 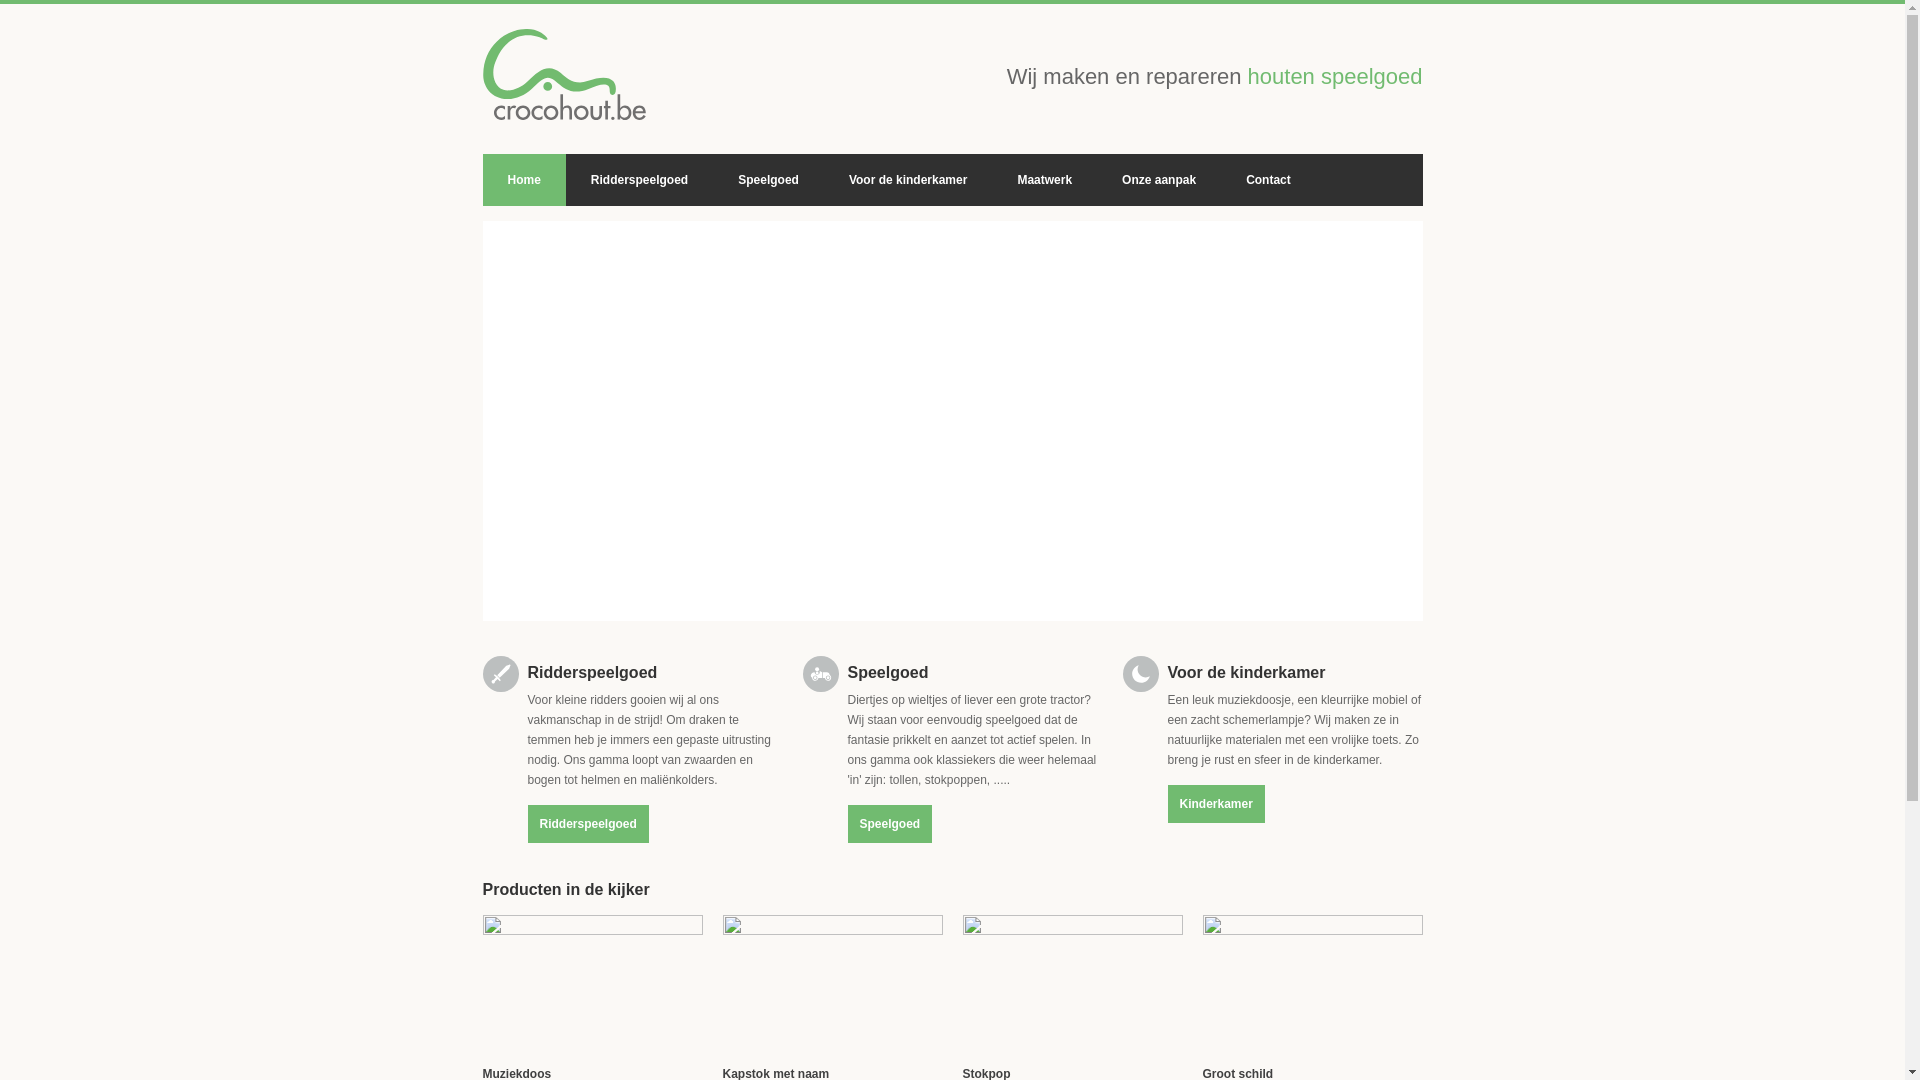 I want to click on Home, so click(x=524, y=180).